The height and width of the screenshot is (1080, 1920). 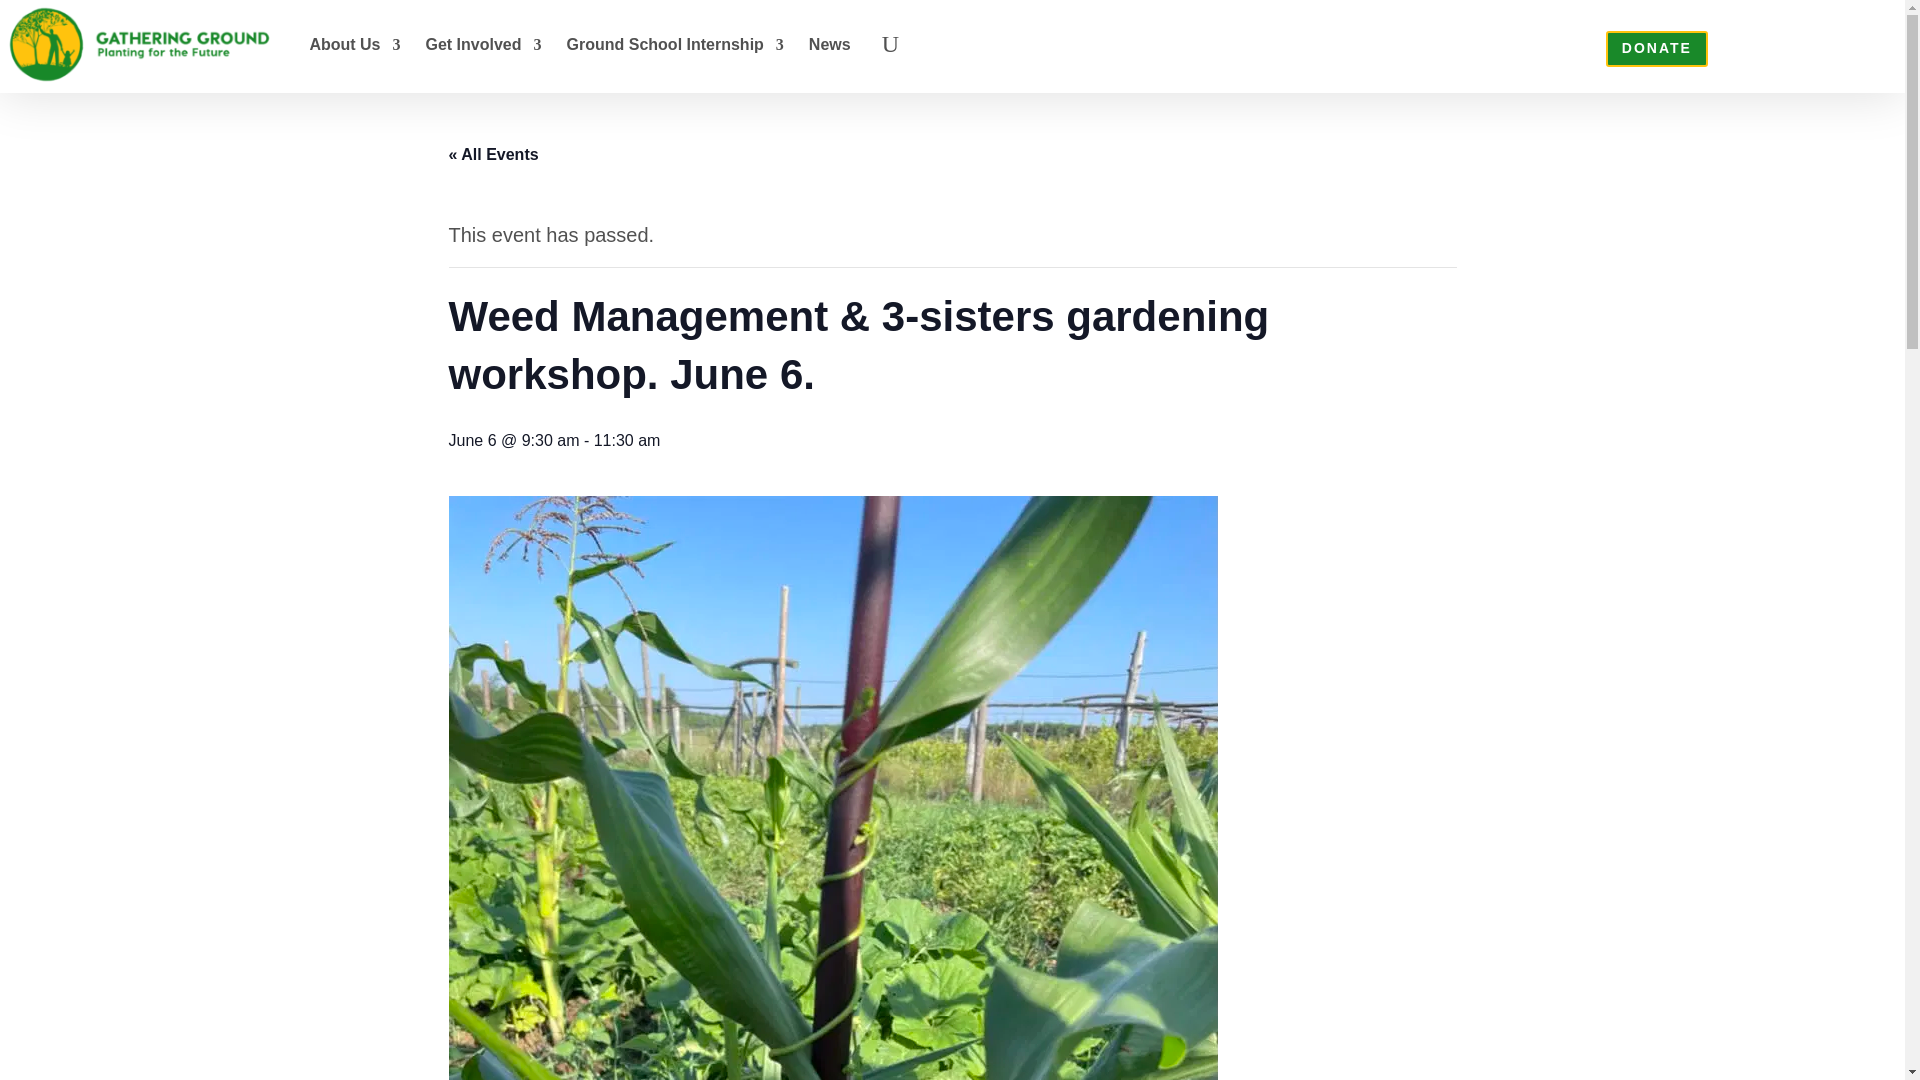 What do you see at coordinates (354, 44) in the screenshot?
I see `About Us` at bounding box center [354, 44].